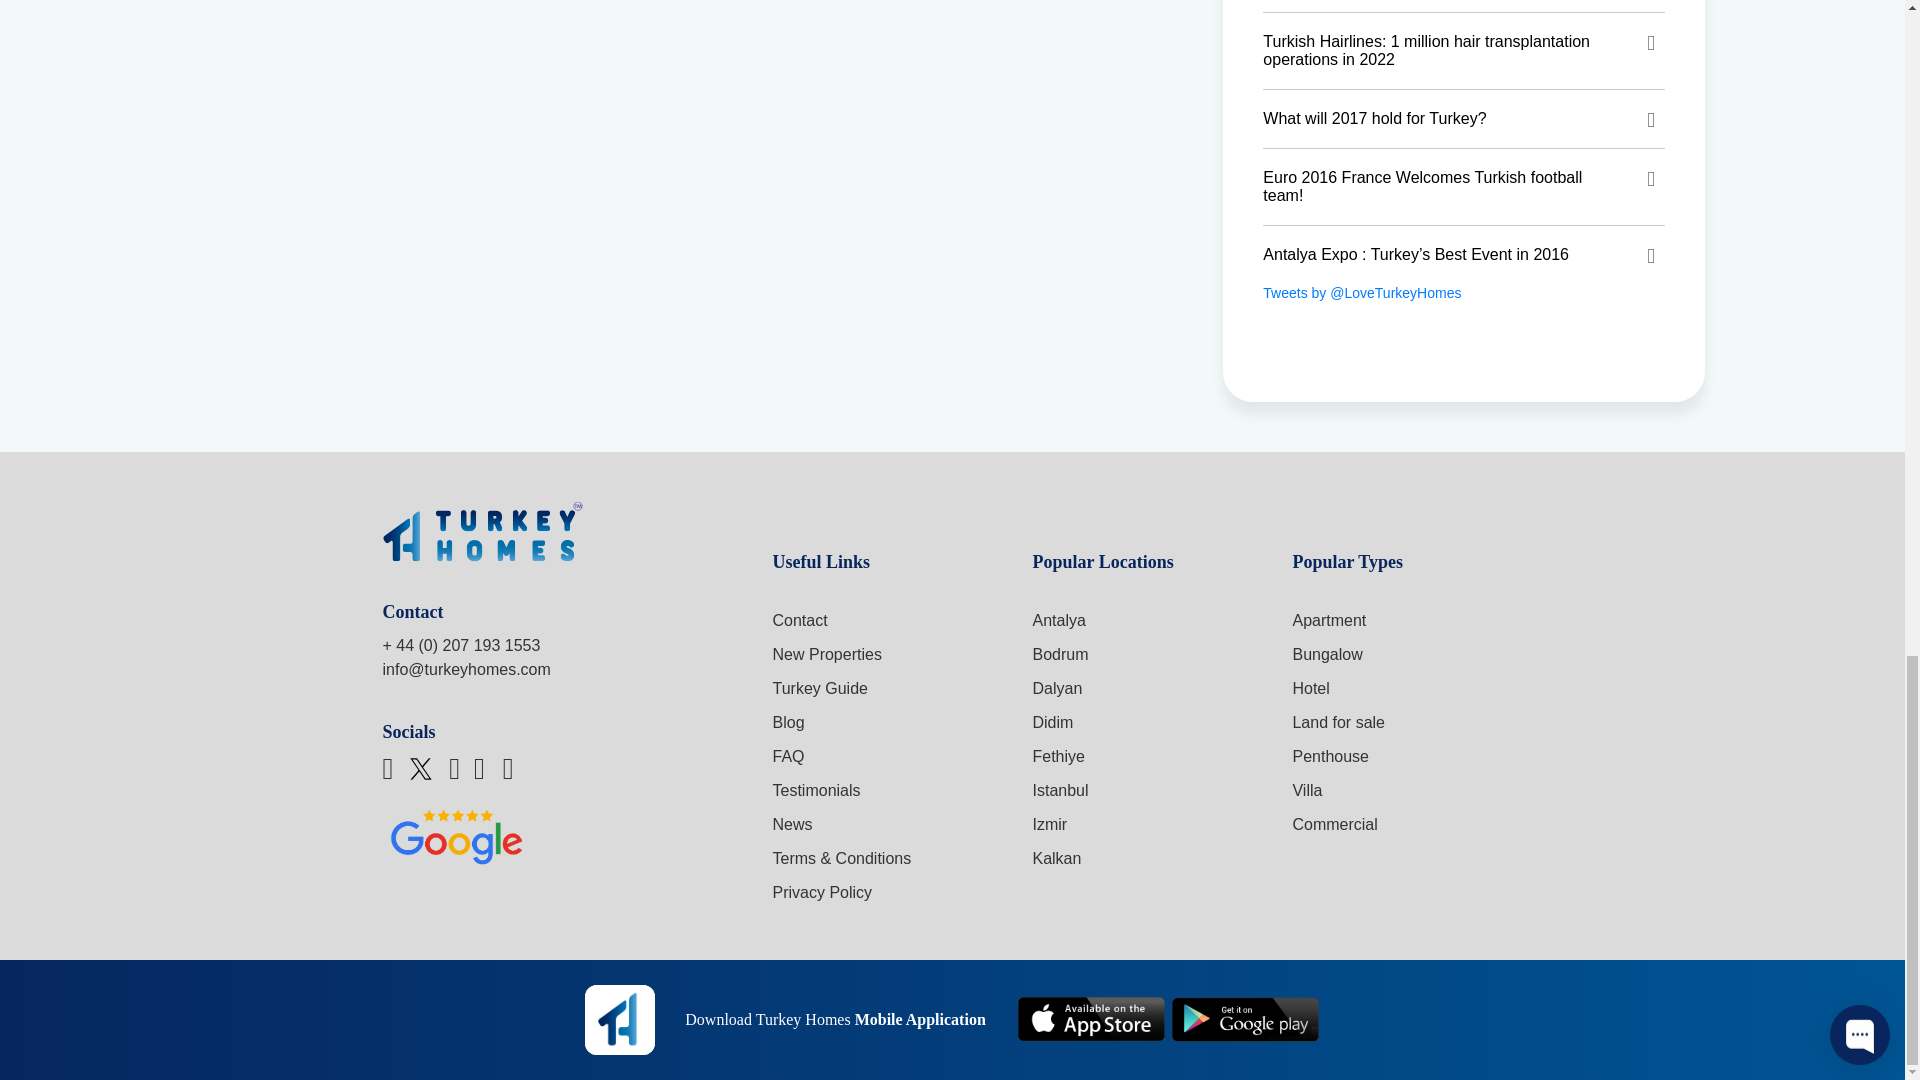 The width and height of the screenshot is (1920, 1080). I want to click on antalya-expo-turkey-s-best-event-in-2016, so click(1464, 254).